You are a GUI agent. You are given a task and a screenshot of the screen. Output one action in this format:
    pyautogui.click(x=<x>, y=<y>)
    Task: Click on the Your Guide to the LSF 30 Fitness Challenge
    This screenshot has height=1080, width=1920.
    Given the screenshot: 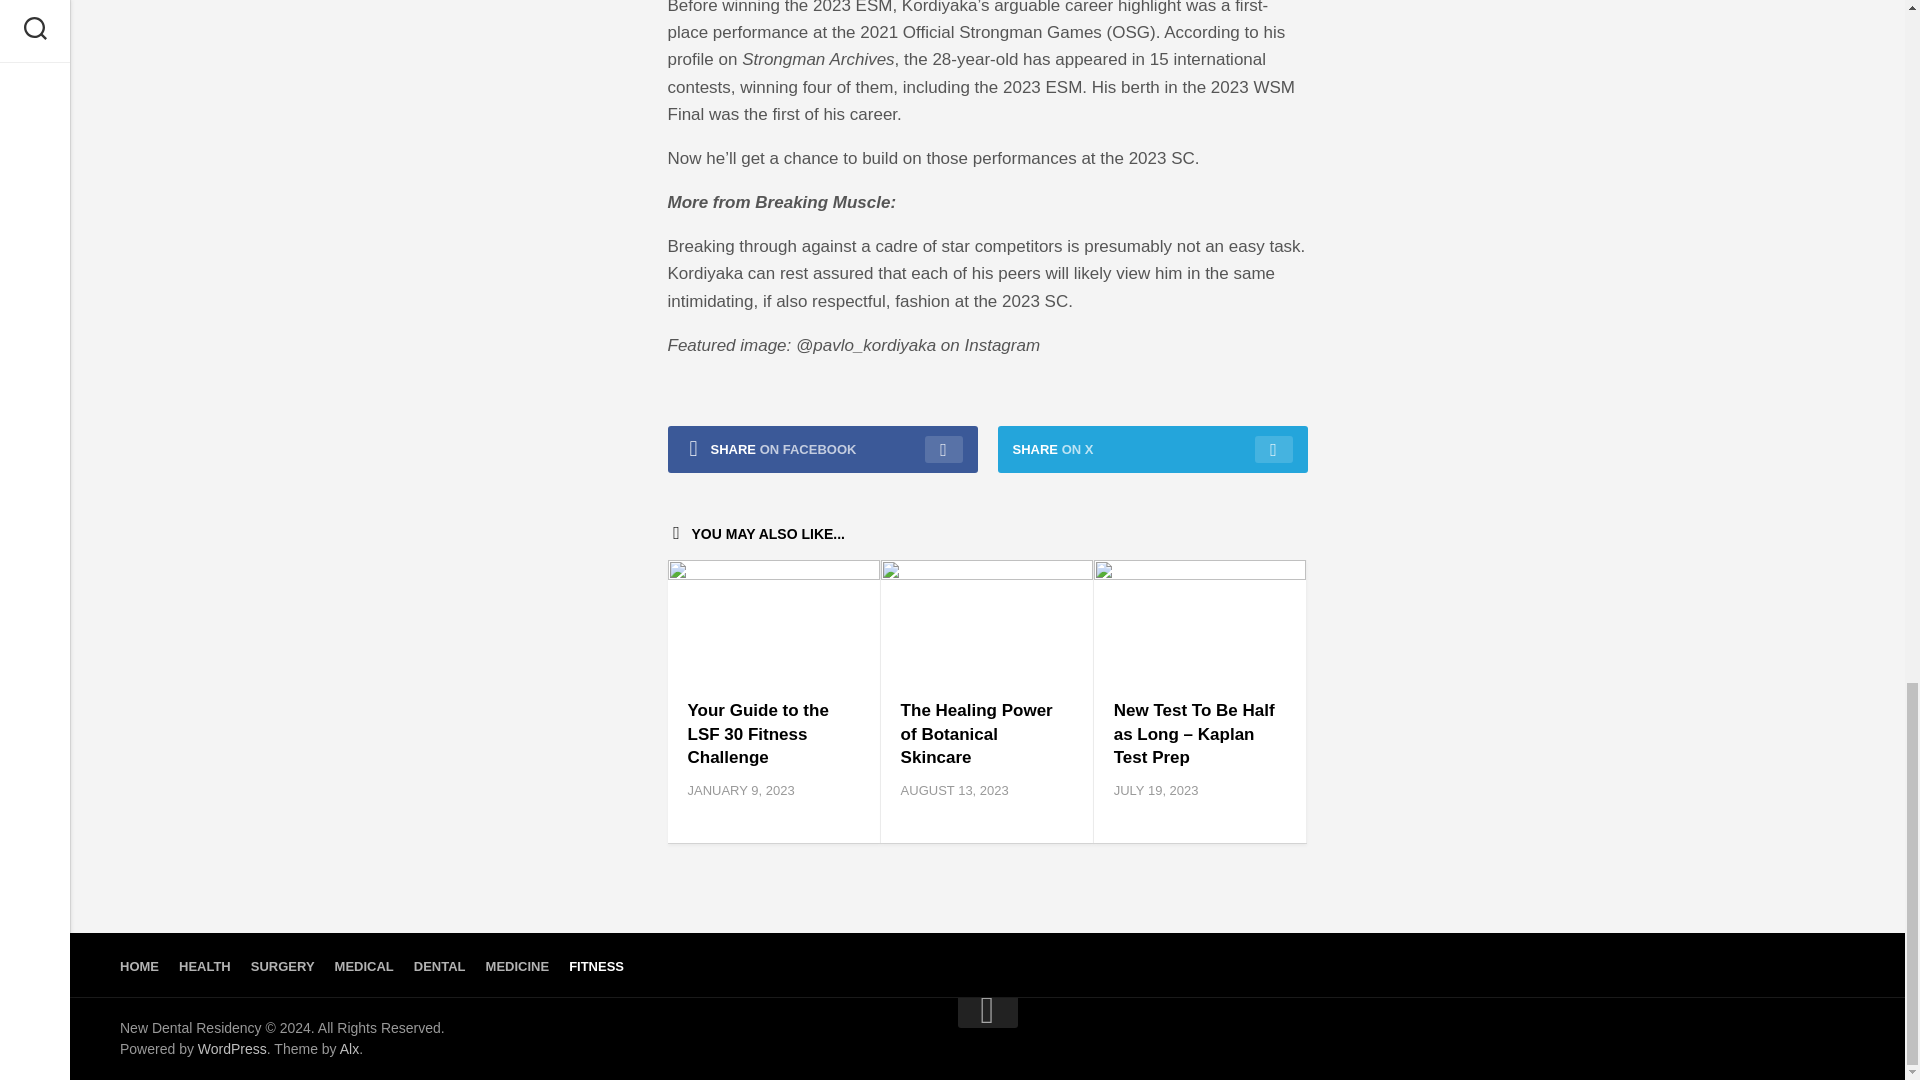 What is the action you would take?
    pyautogui.click(x=758, y=734)
    